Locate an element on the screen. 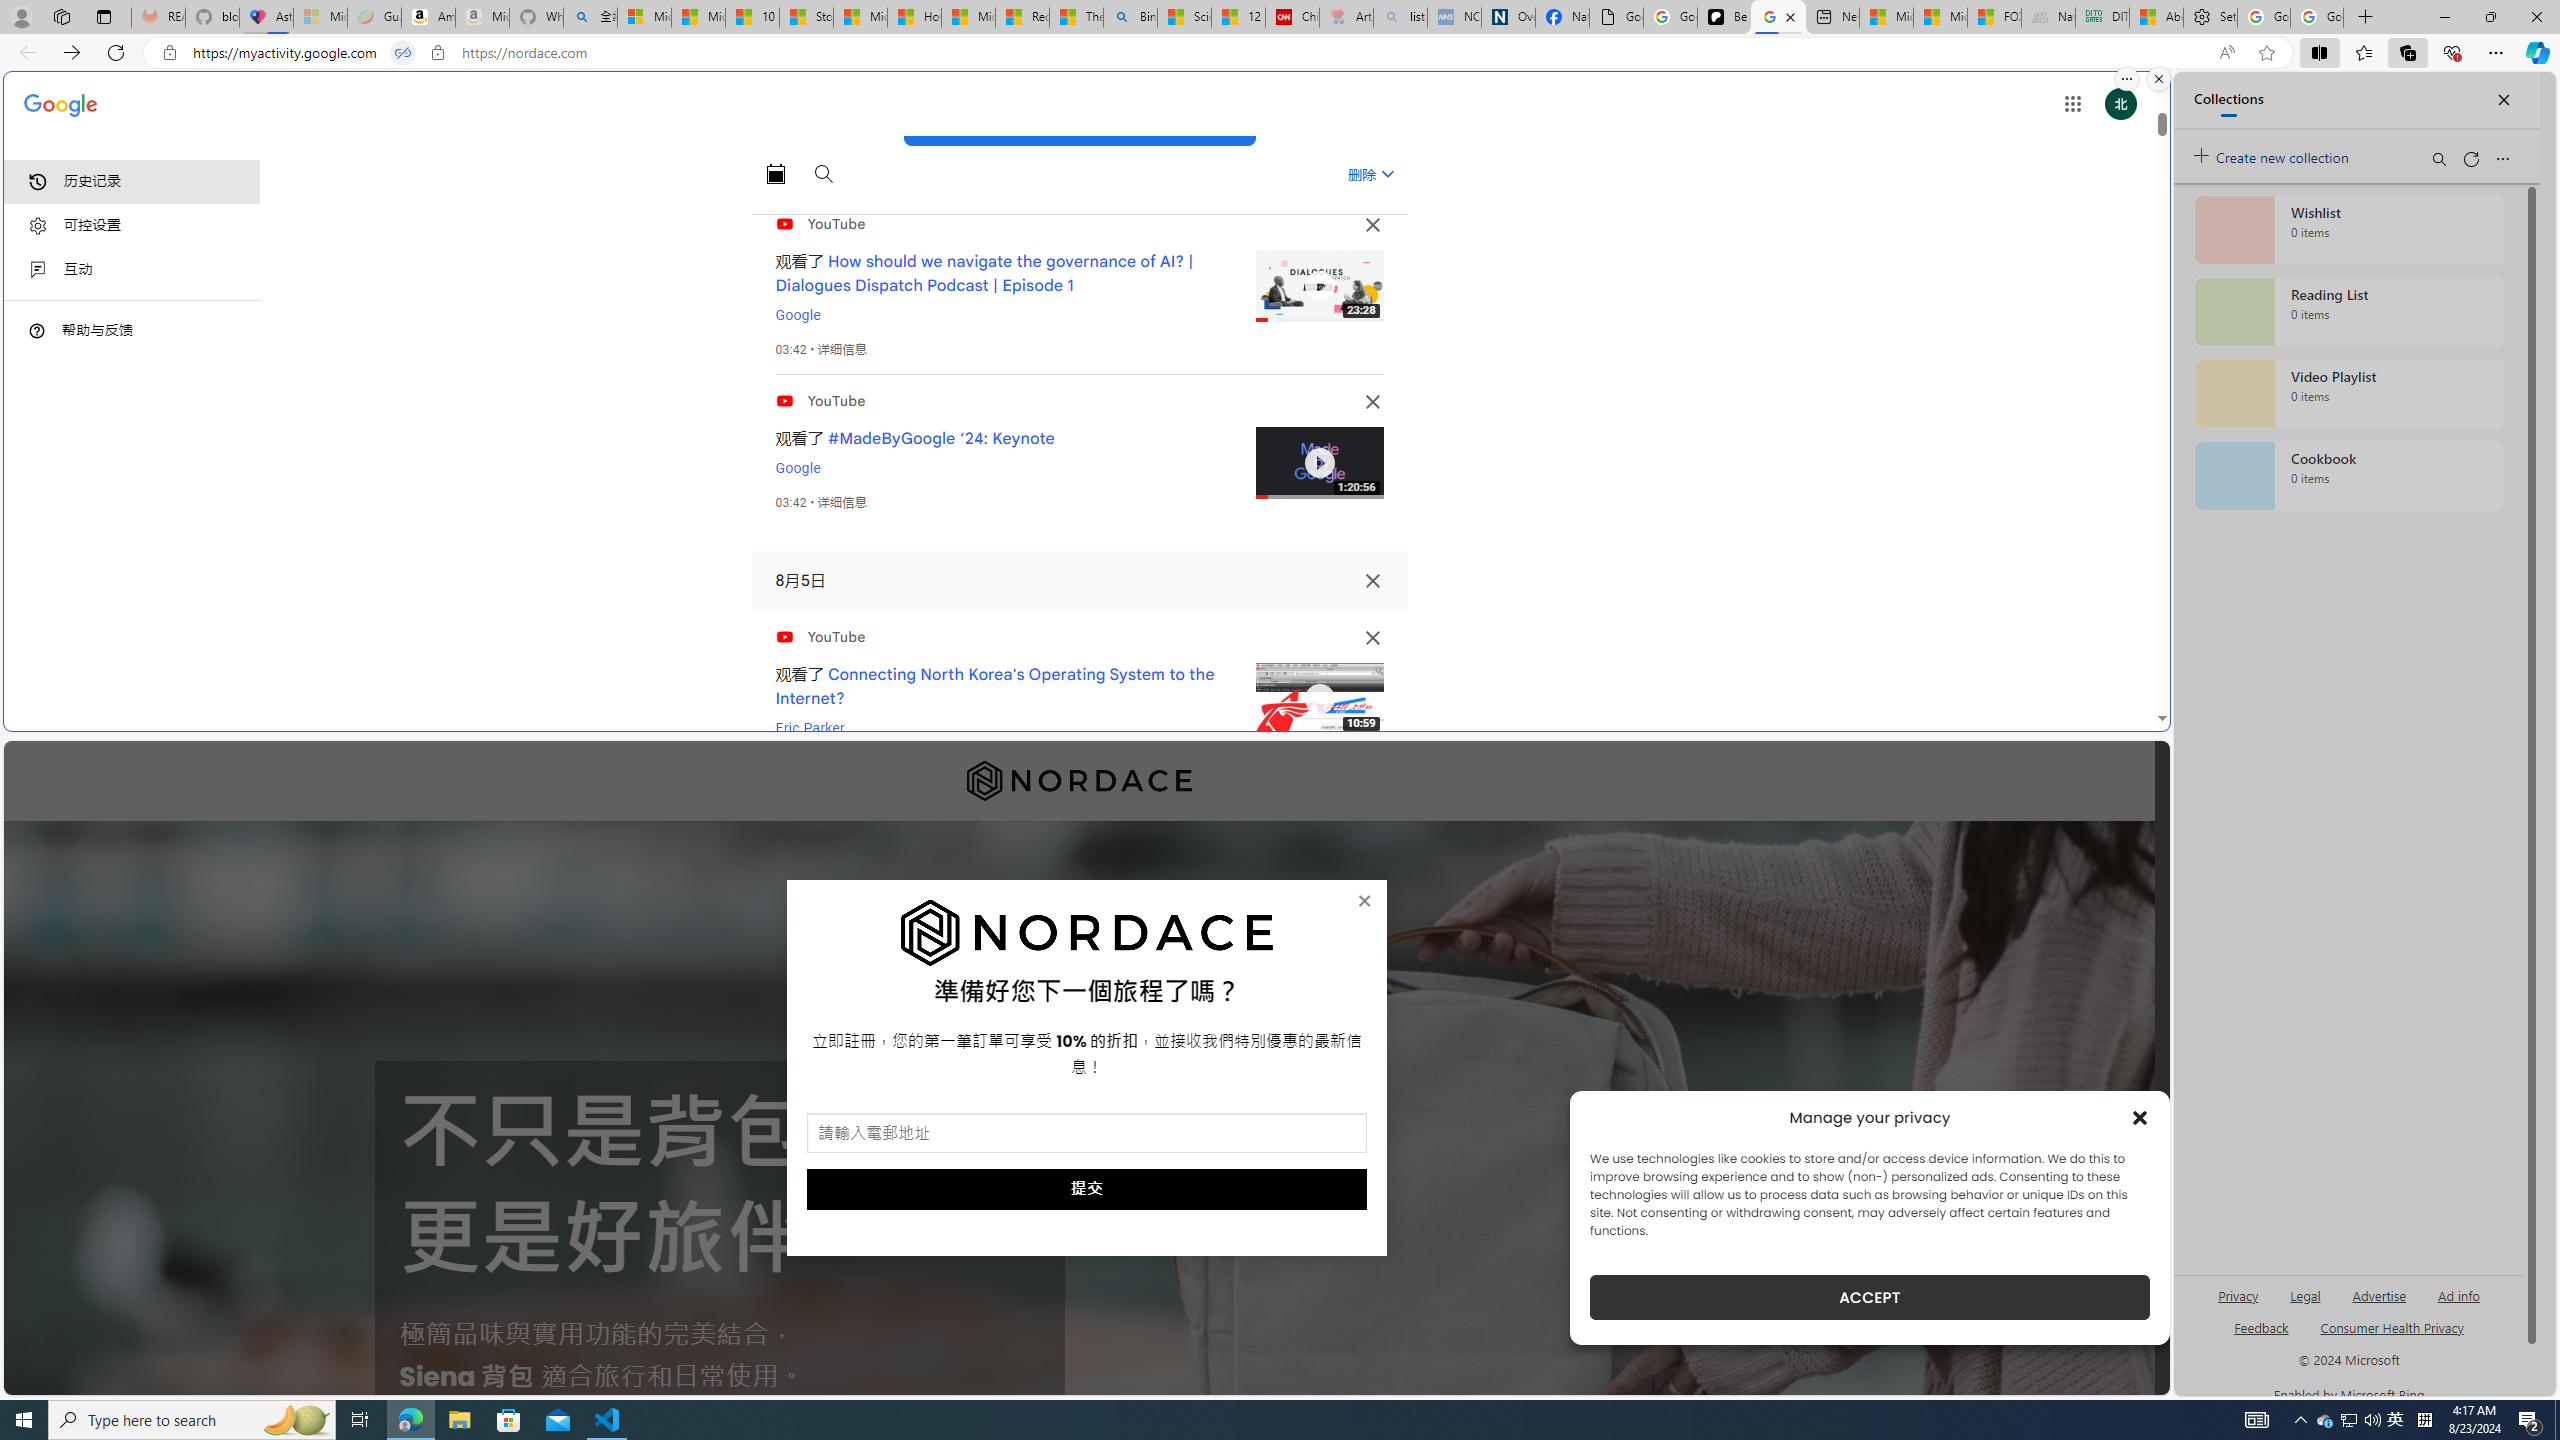 The width and height of the screenshot is (2560, 1440). To get missing image descriptions, open the context menu. is located at coordinates (1086, 934).